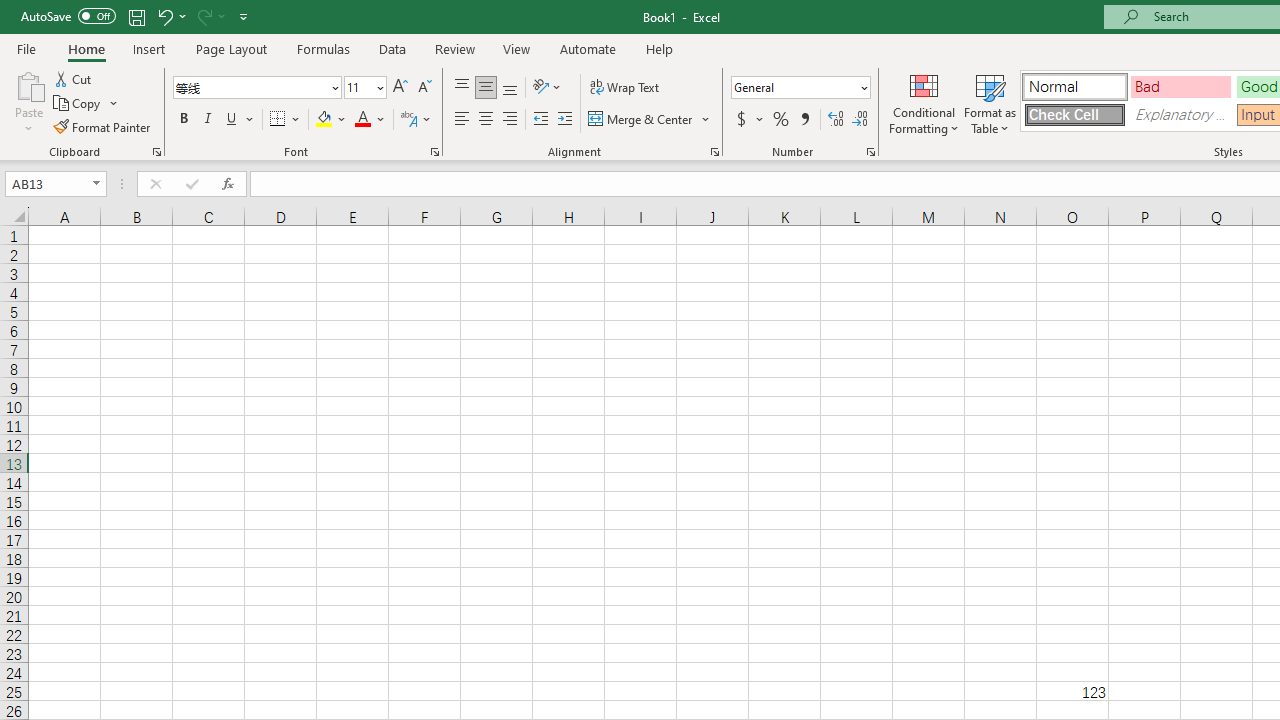  I want to click on Bottom Align, so click(510, 88).